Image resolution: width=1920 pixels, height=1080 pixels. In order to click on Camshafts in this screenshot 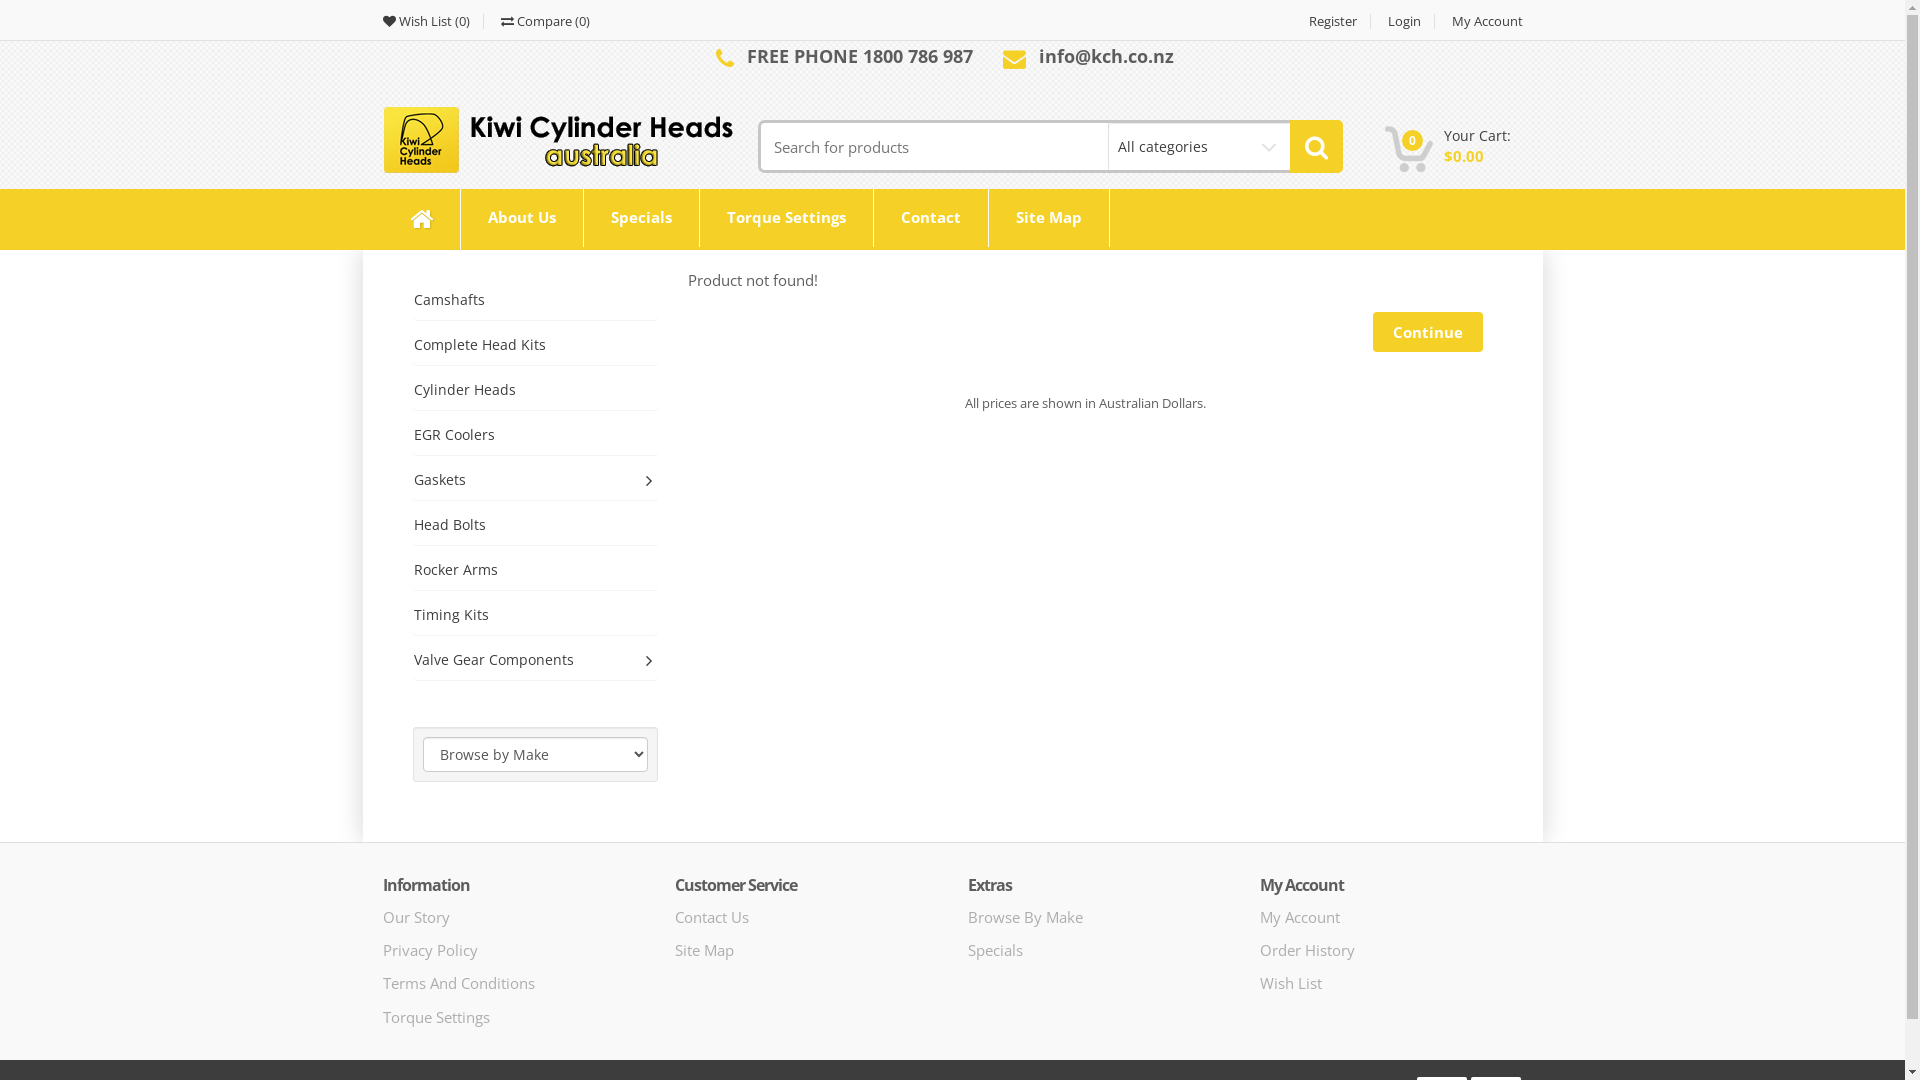, I will do `click(536, 300)`.